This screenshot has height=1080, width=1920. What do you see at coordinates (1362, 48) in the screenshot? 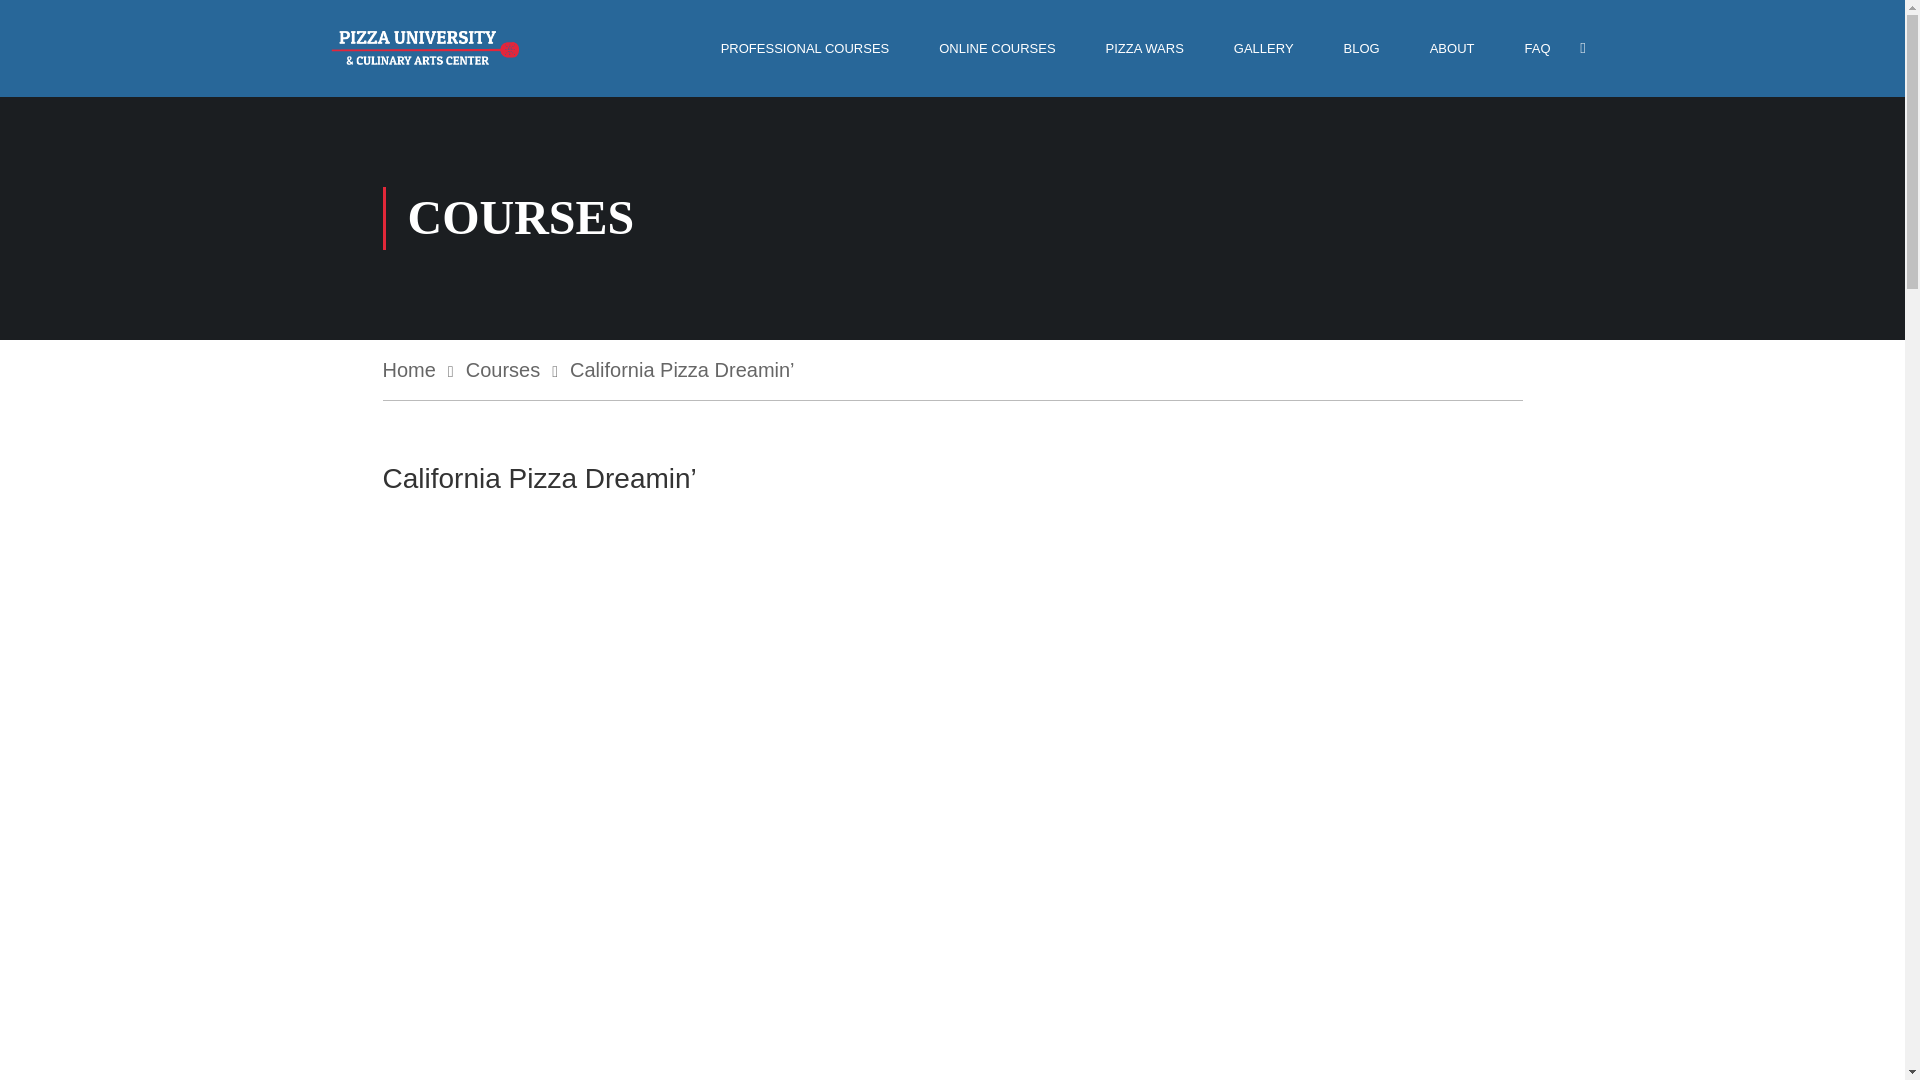
I see `BLOG` at bounding box center [1362, 48].